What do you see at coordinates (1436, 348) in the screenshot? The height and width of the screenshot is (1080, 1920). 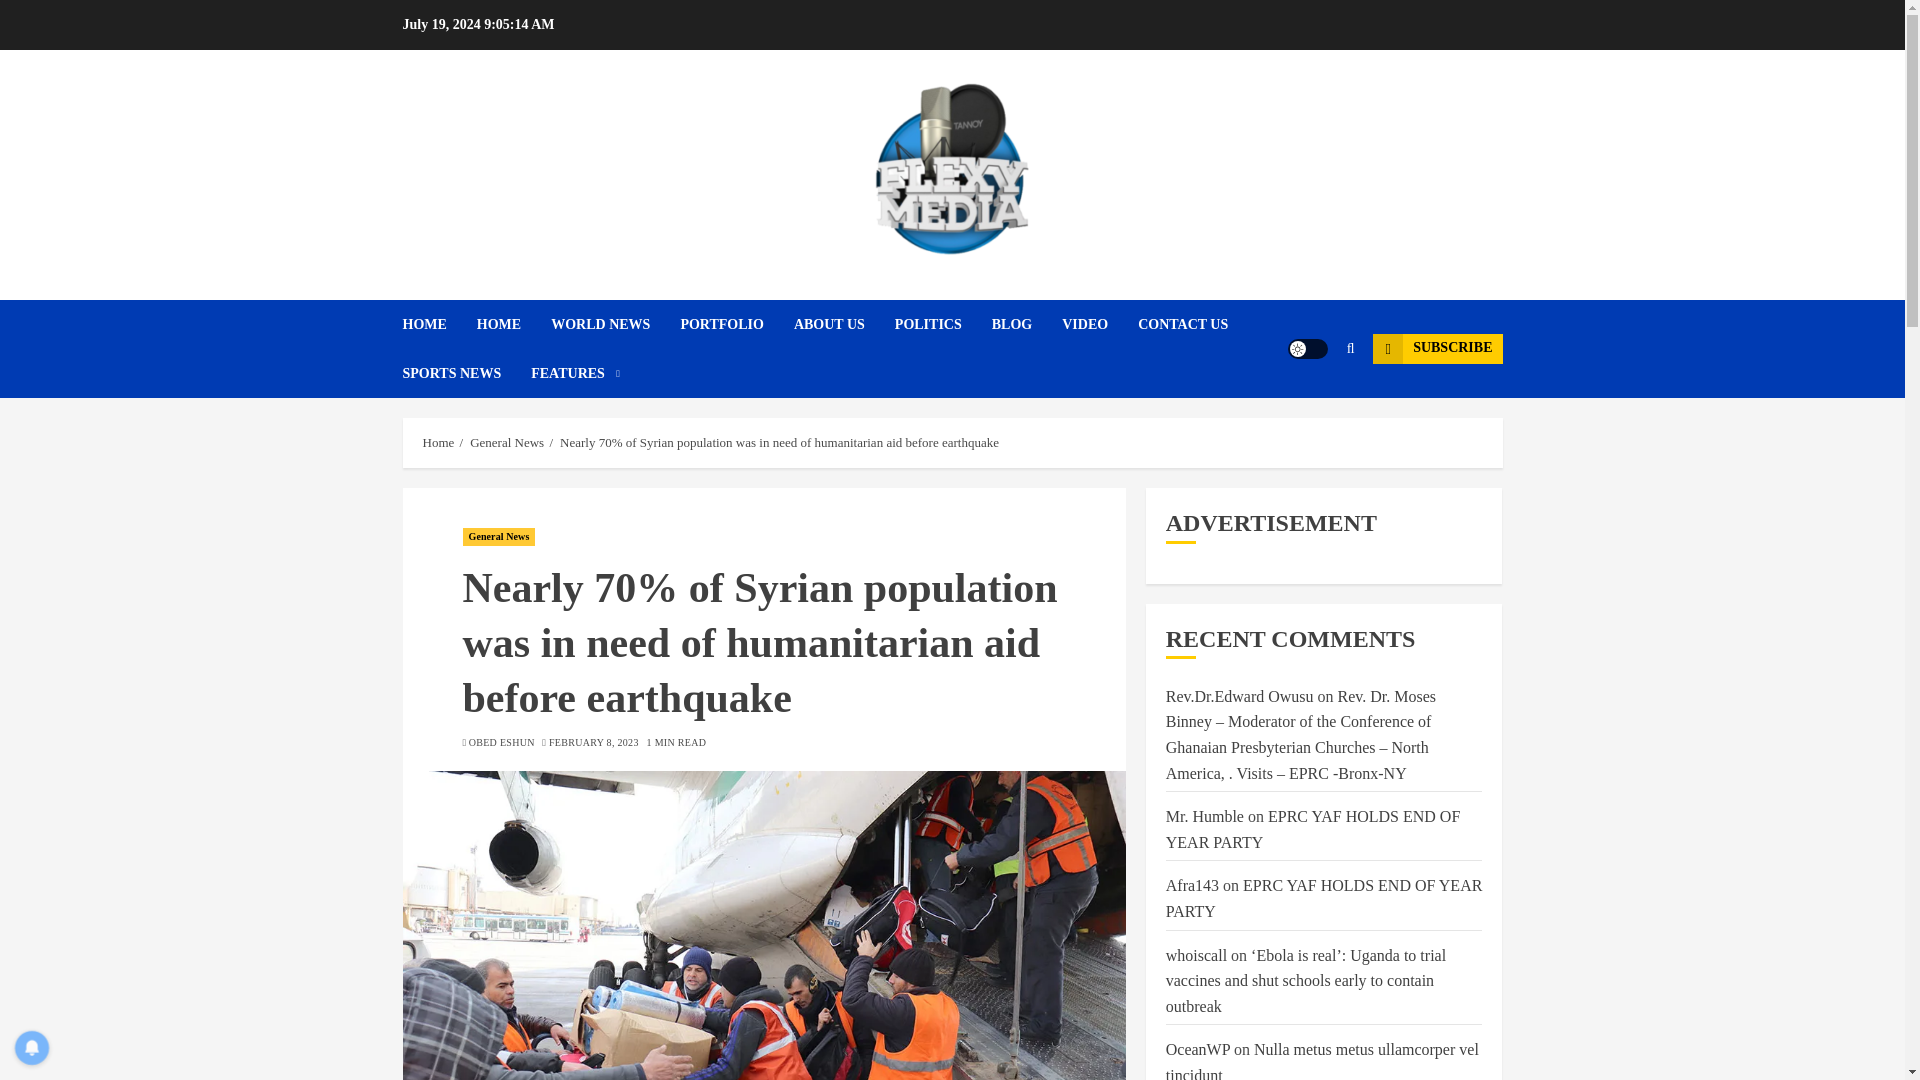 I see `SUBSCRIBE` at bounding box center [1436, 348].